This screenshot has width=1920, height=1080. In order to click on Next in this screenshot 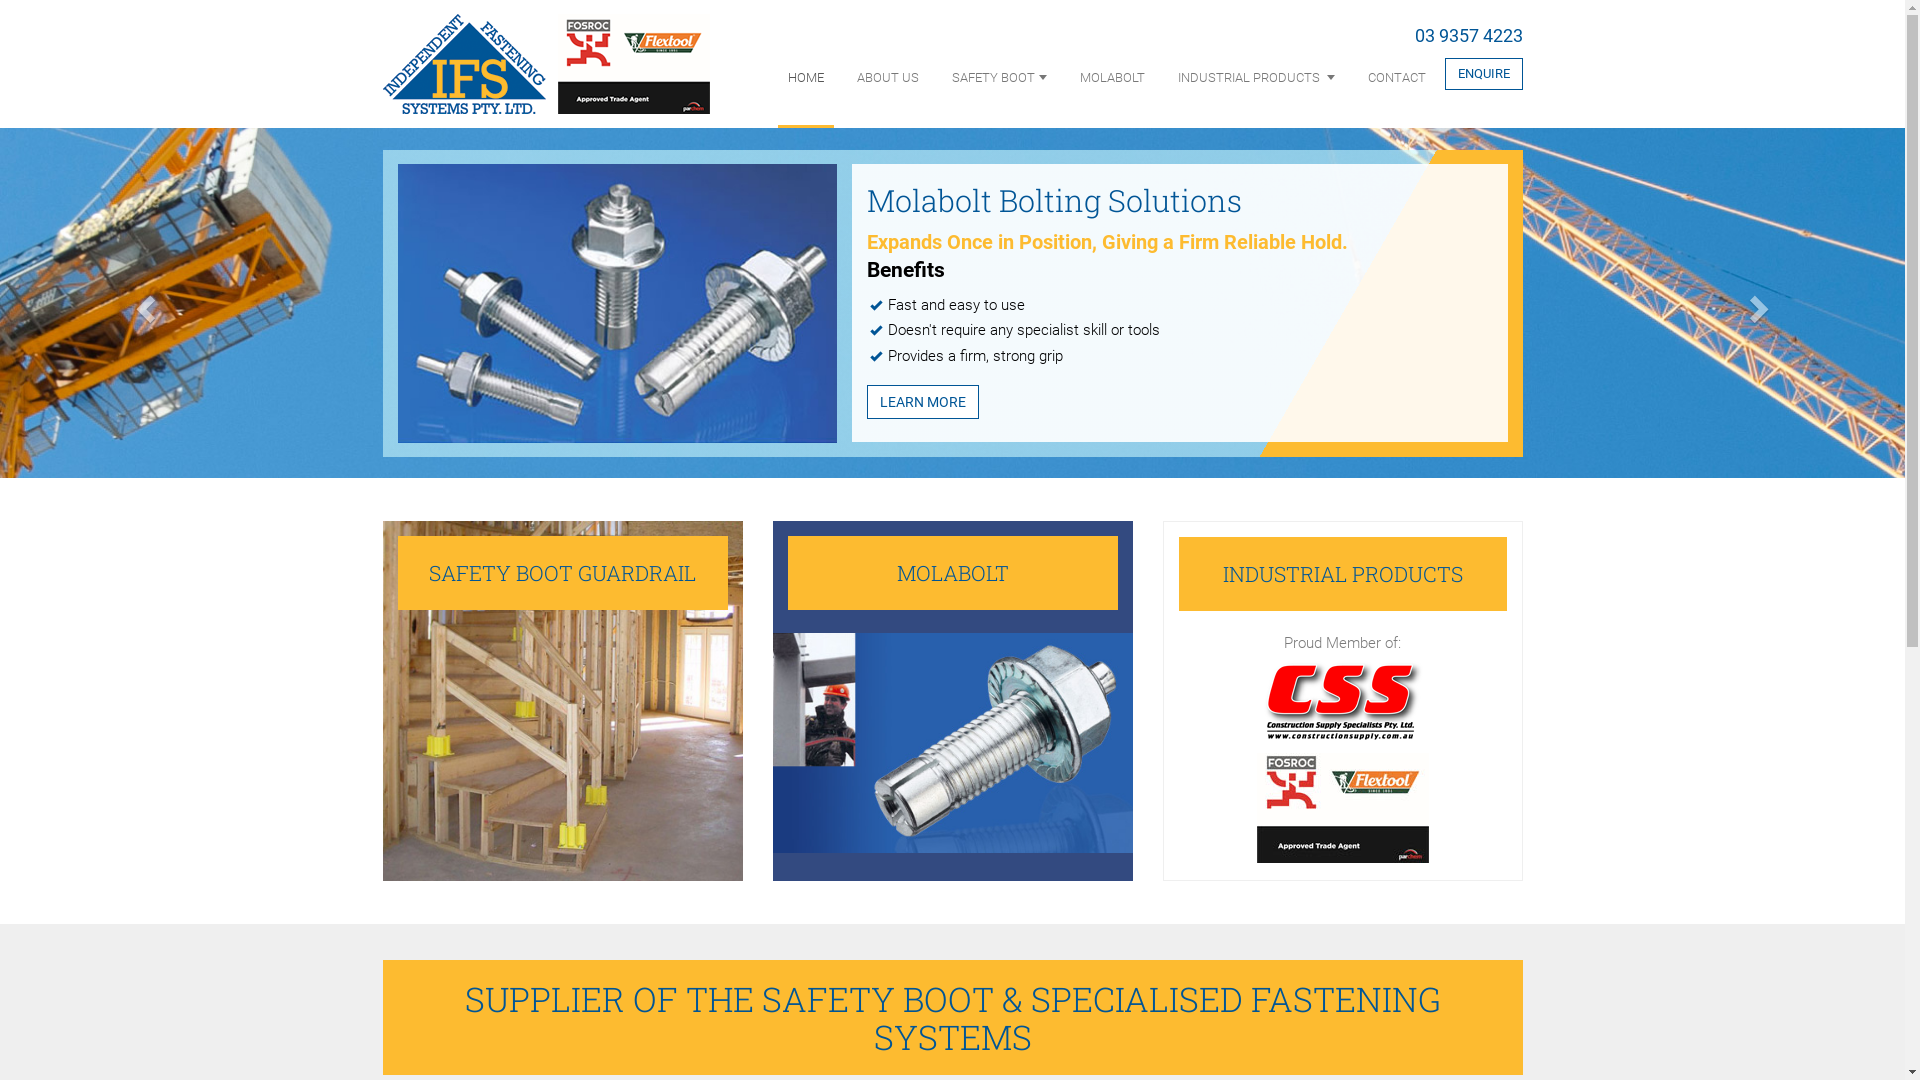, I will do `click(1762, 303)`.